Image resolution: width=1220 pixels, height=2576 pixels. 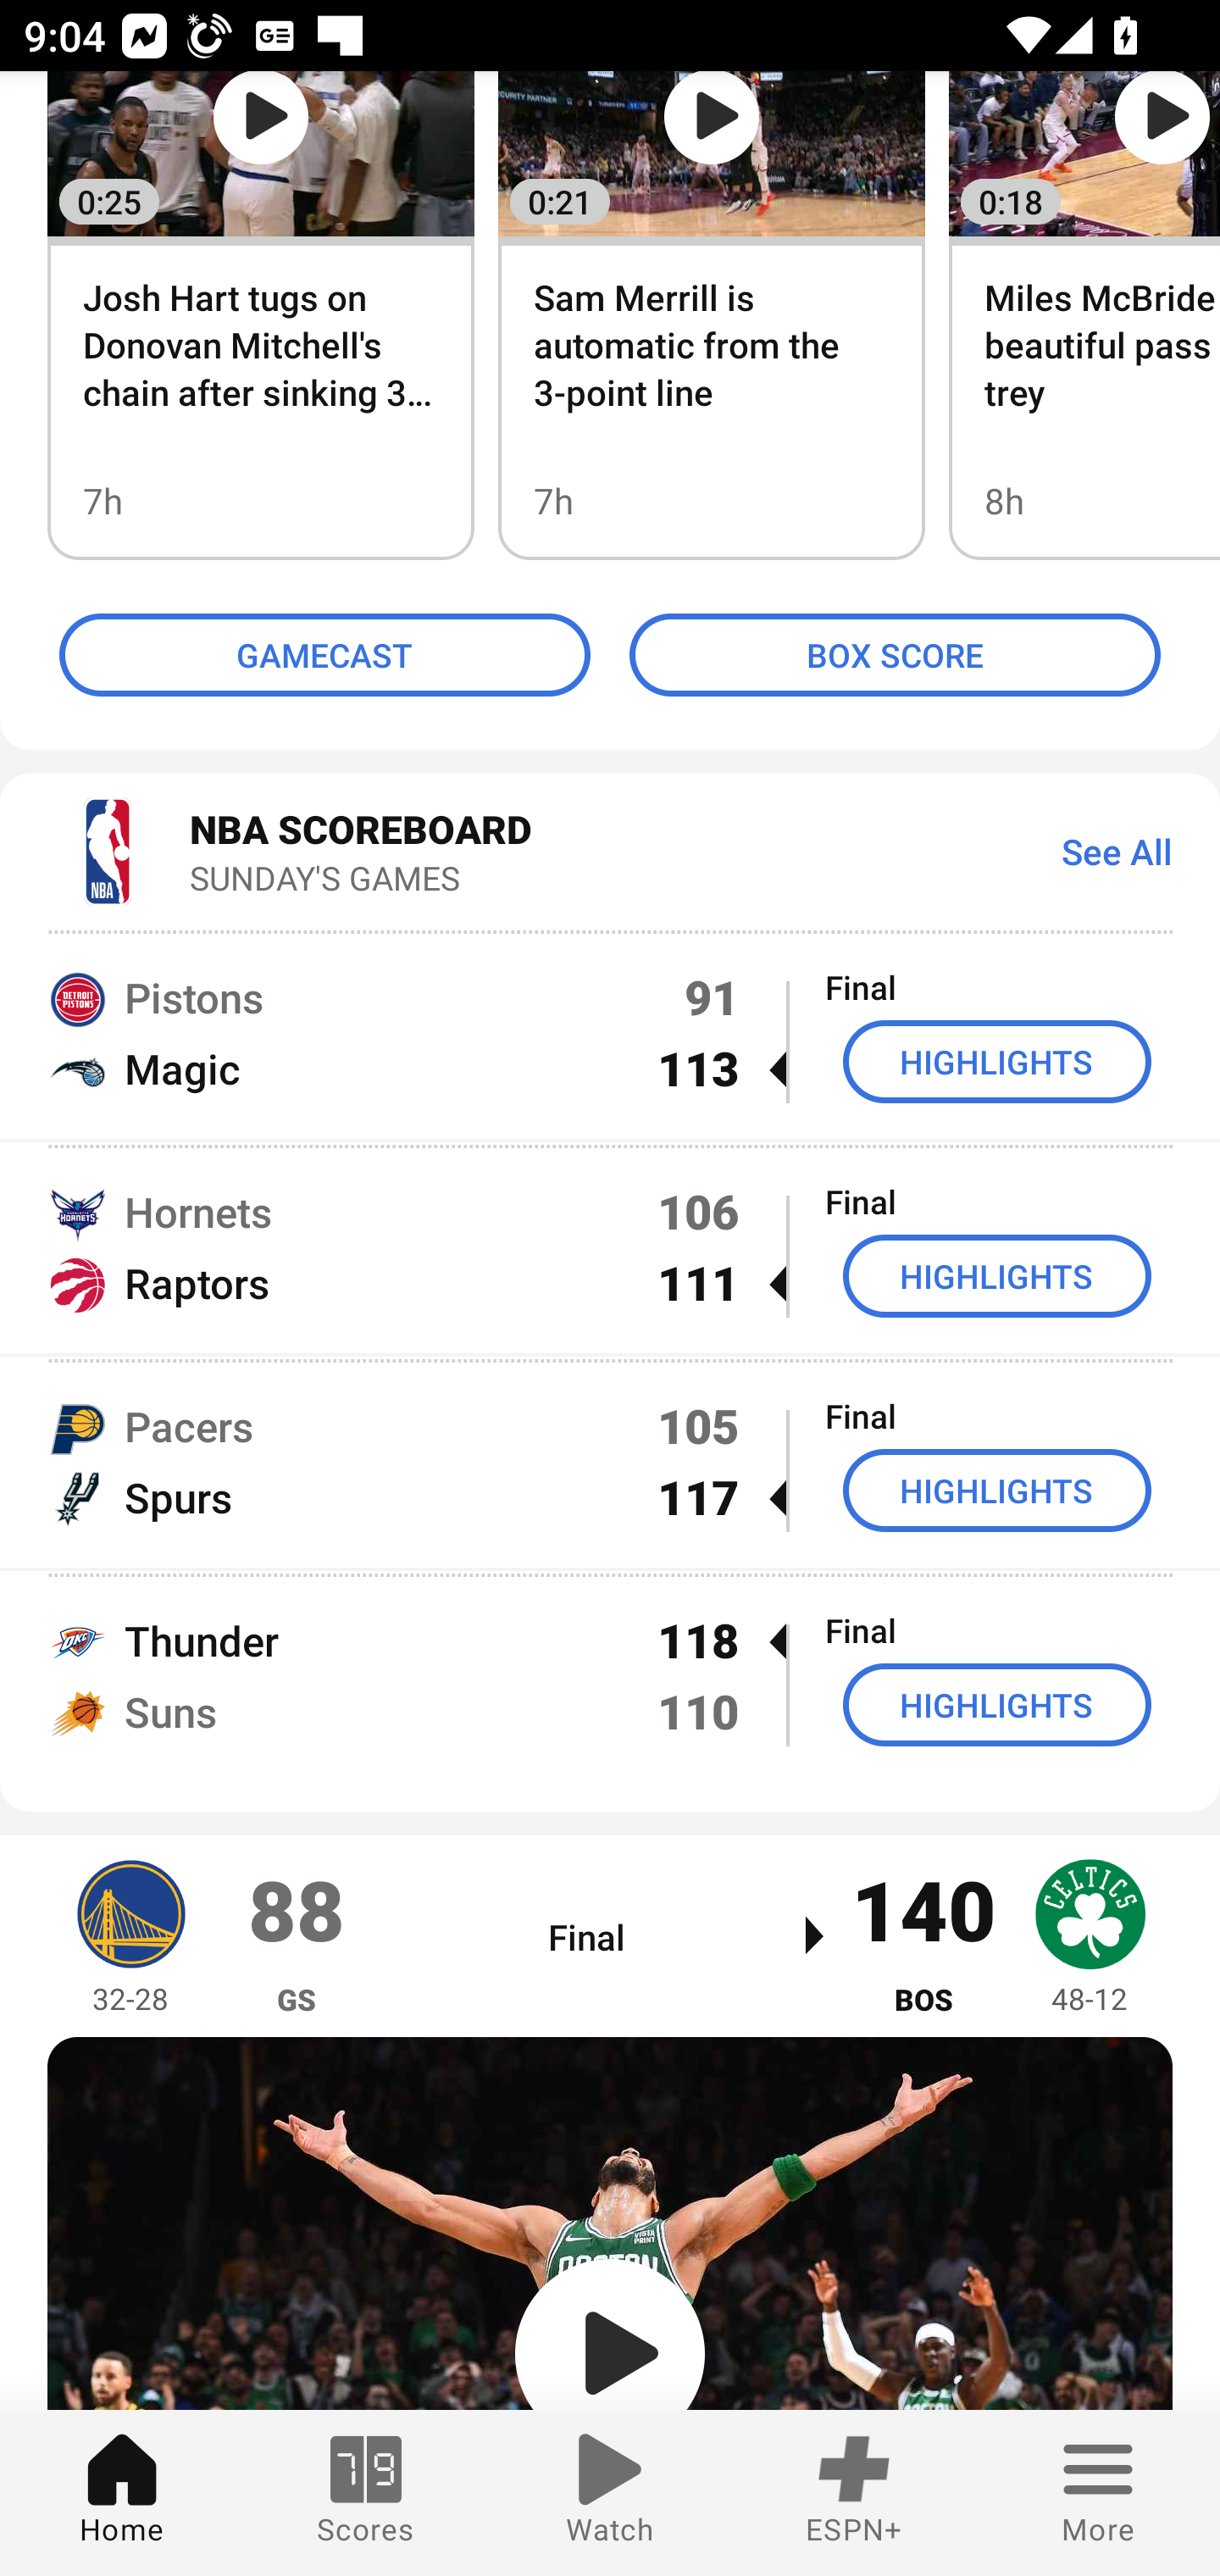 I want to click on Pistons 91 Final Magic 113  HIGHLIGHTS, so click(x=610, y=1032).